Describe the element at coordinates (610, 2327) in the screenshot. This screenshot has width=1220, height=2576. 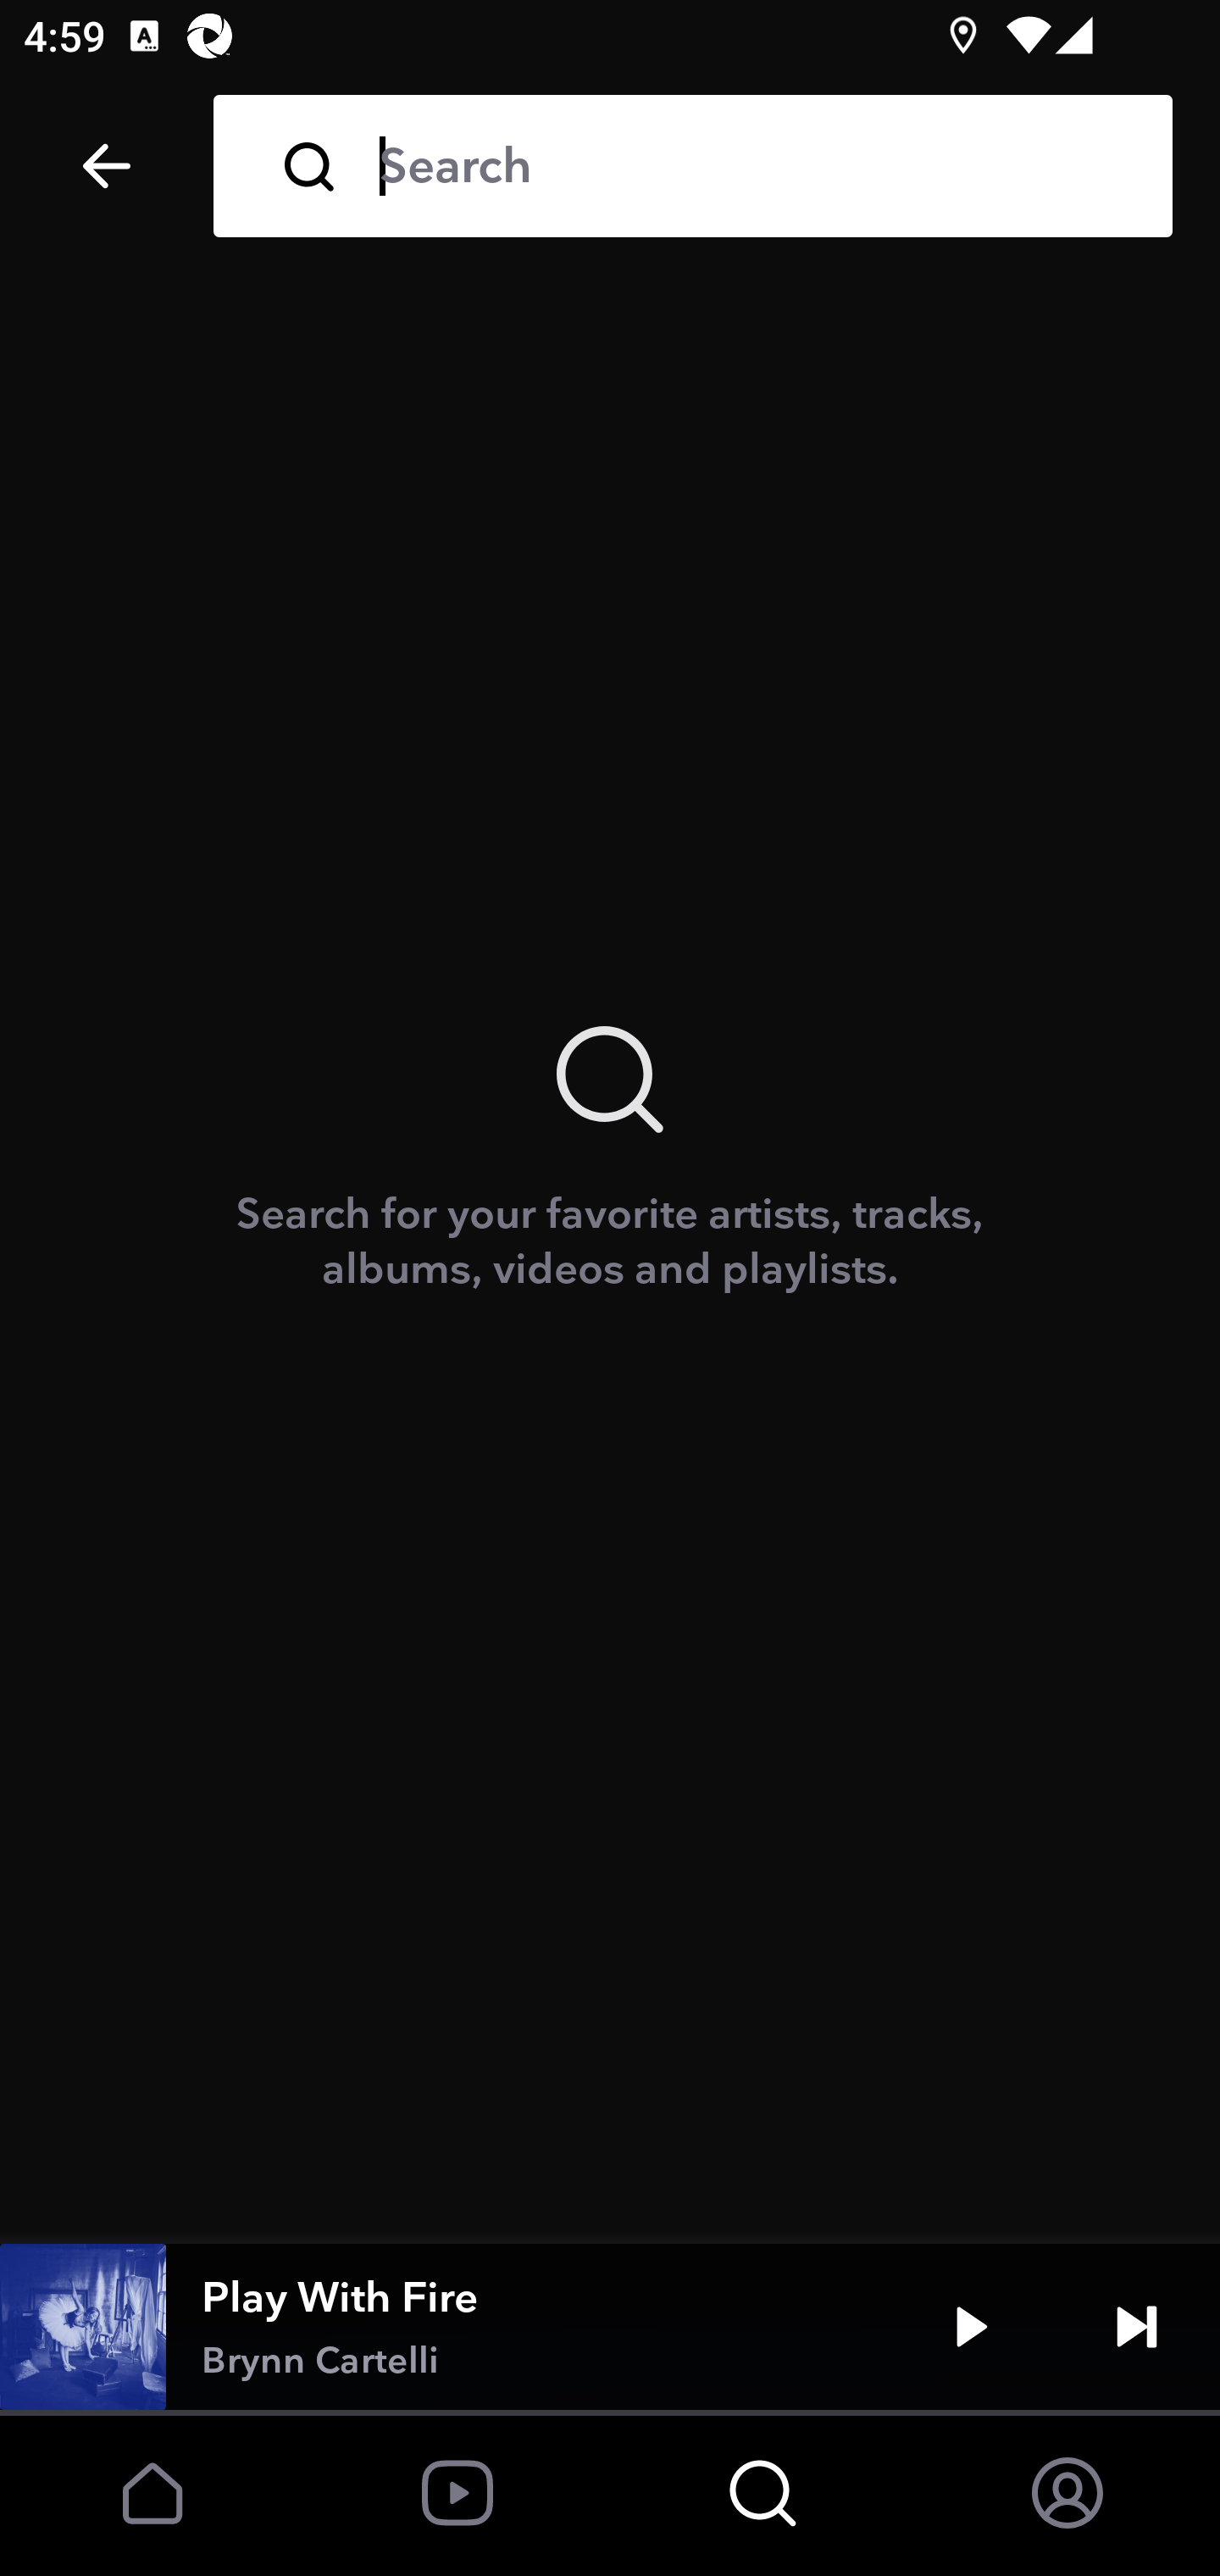
I see `Play With Fire Brynn Cartelli Play` at that location.